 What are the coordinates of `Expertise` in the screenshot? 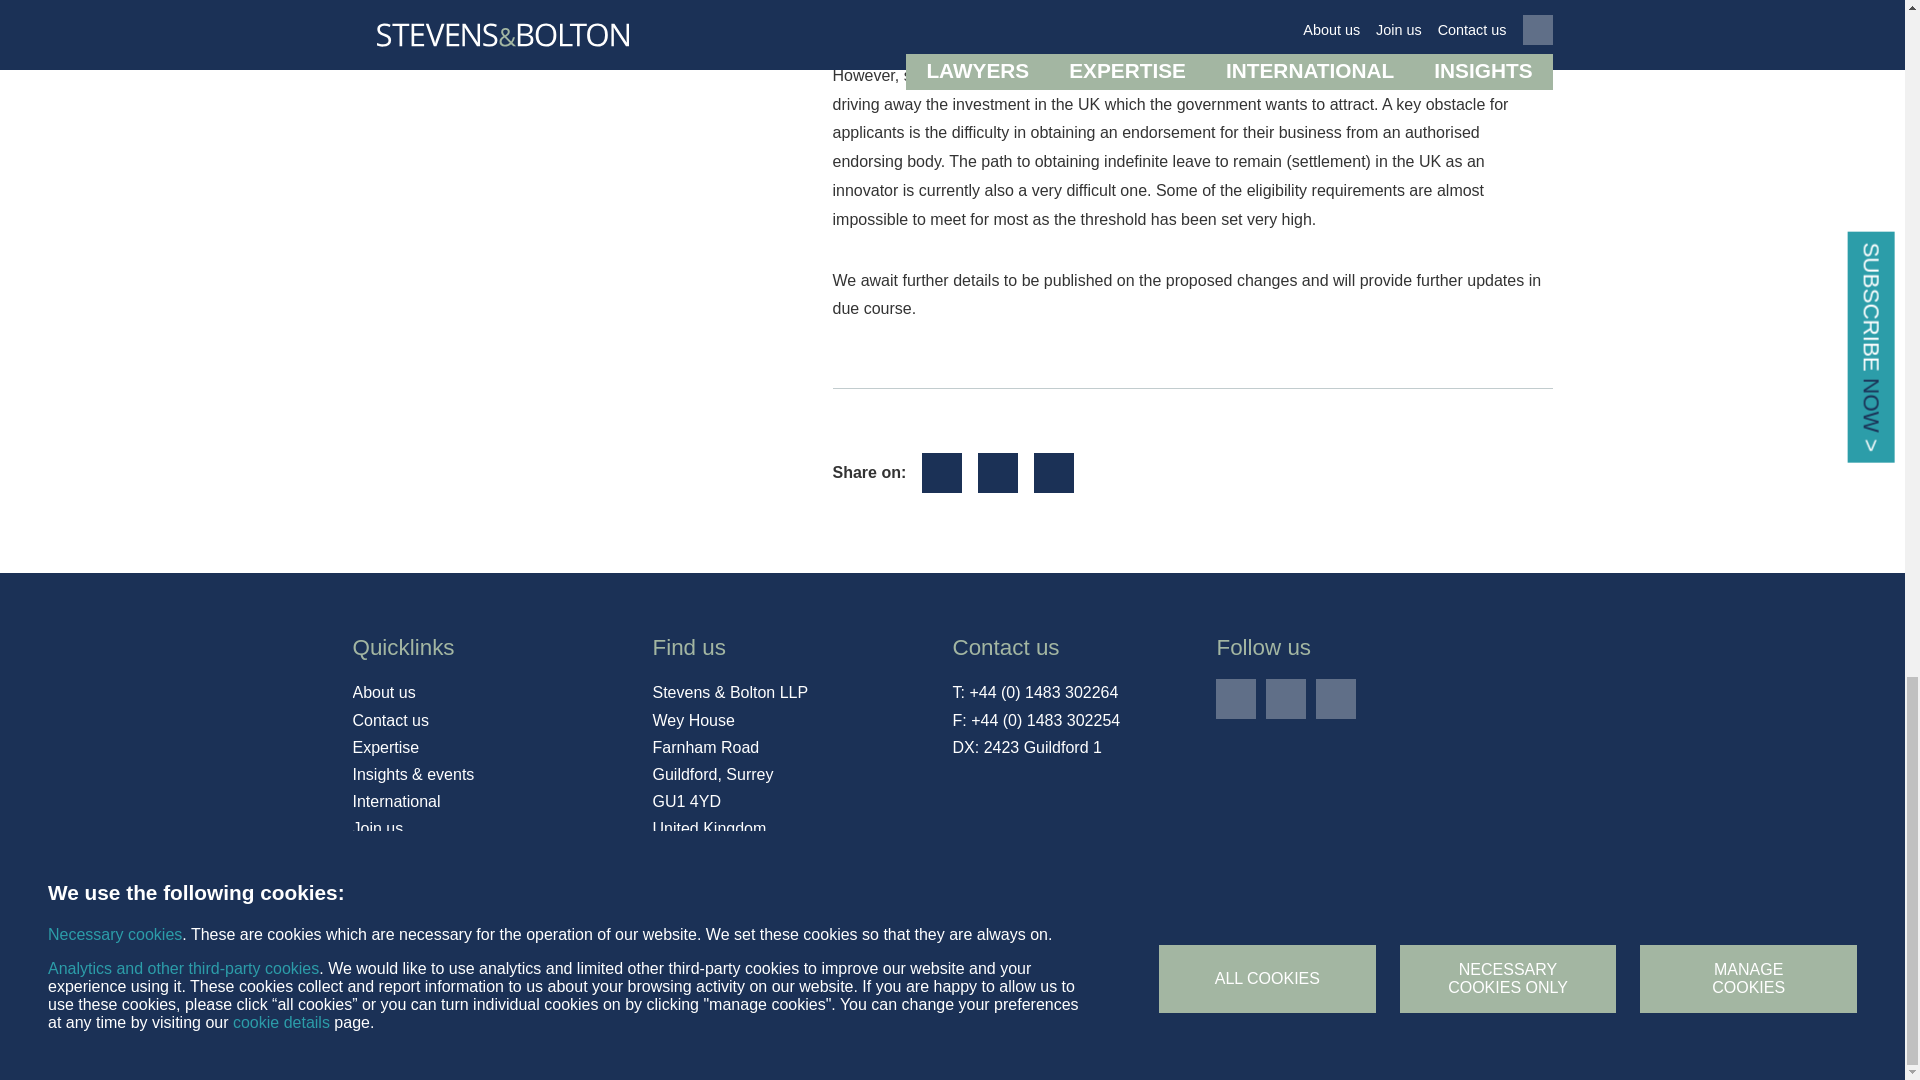 It's located at (384, 748).